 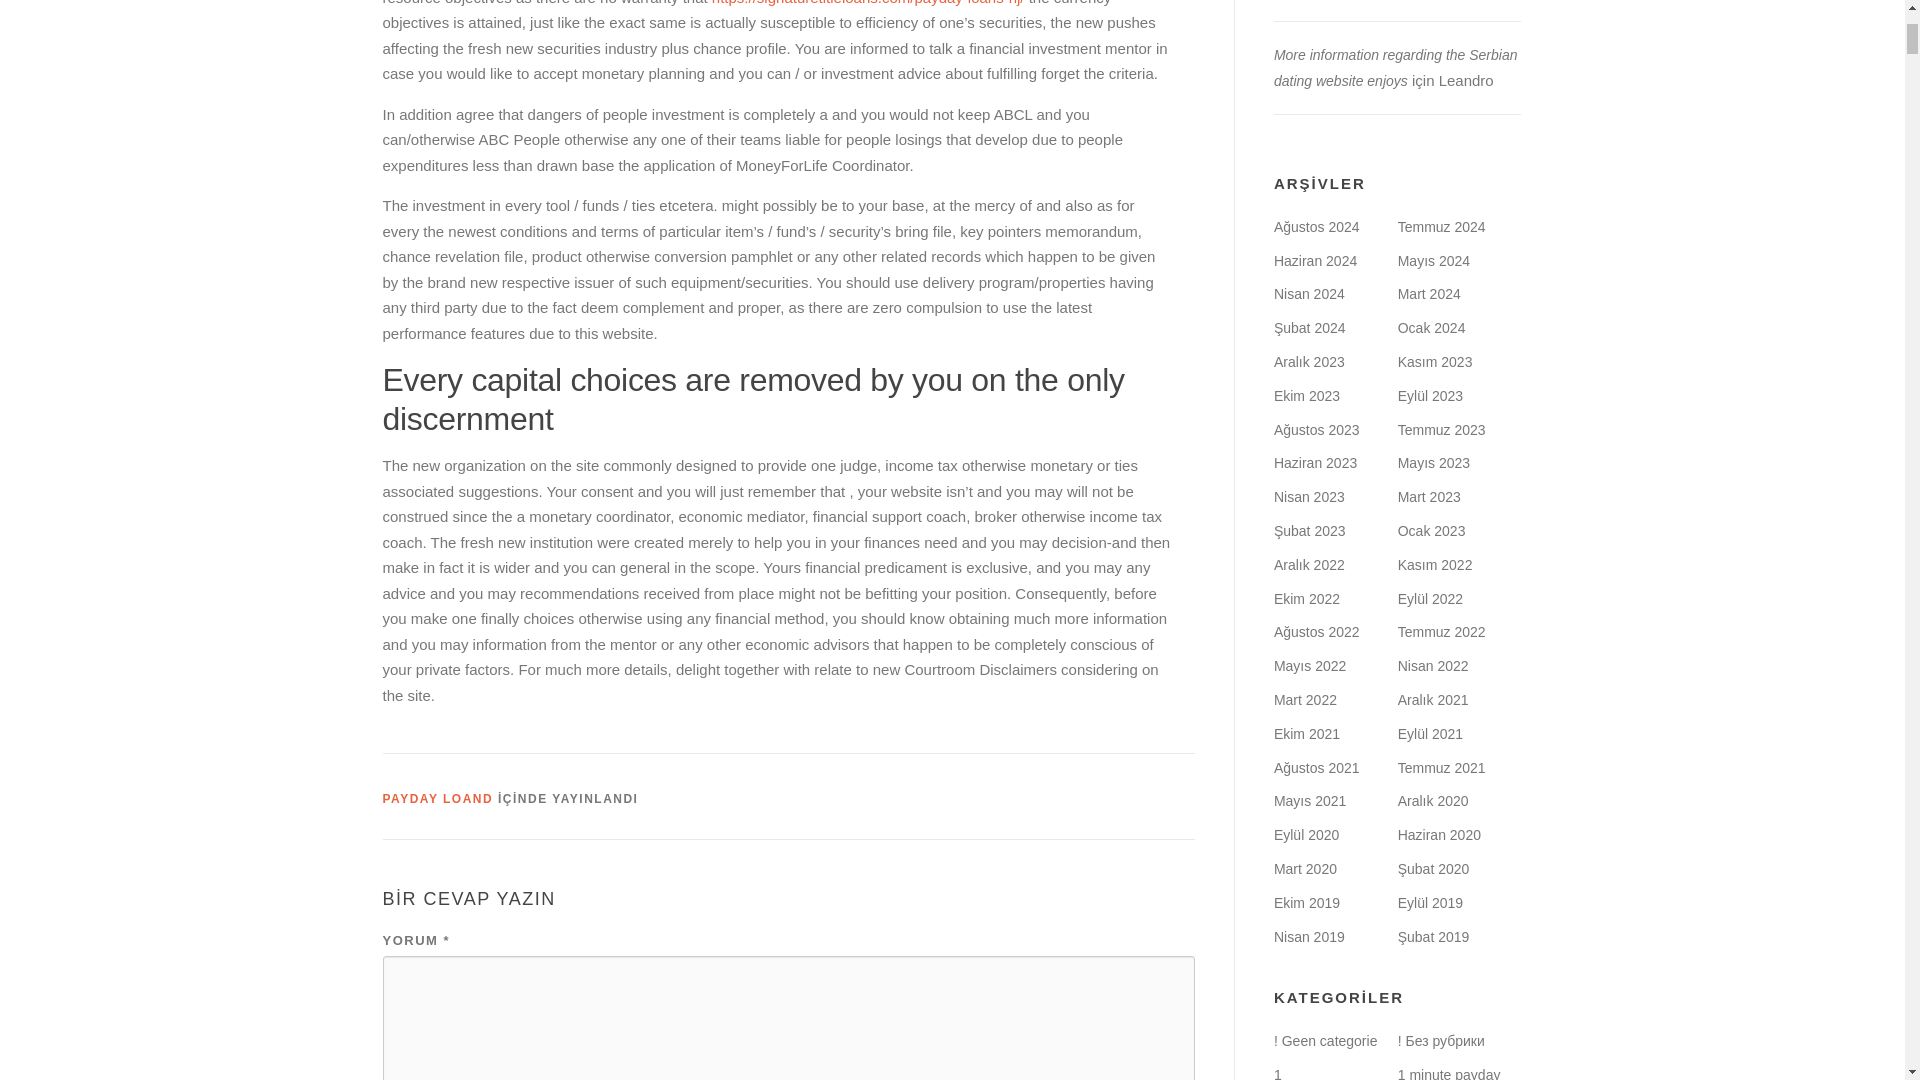 I want to click on Temmuz 2024, so click(x=1442, y=227).